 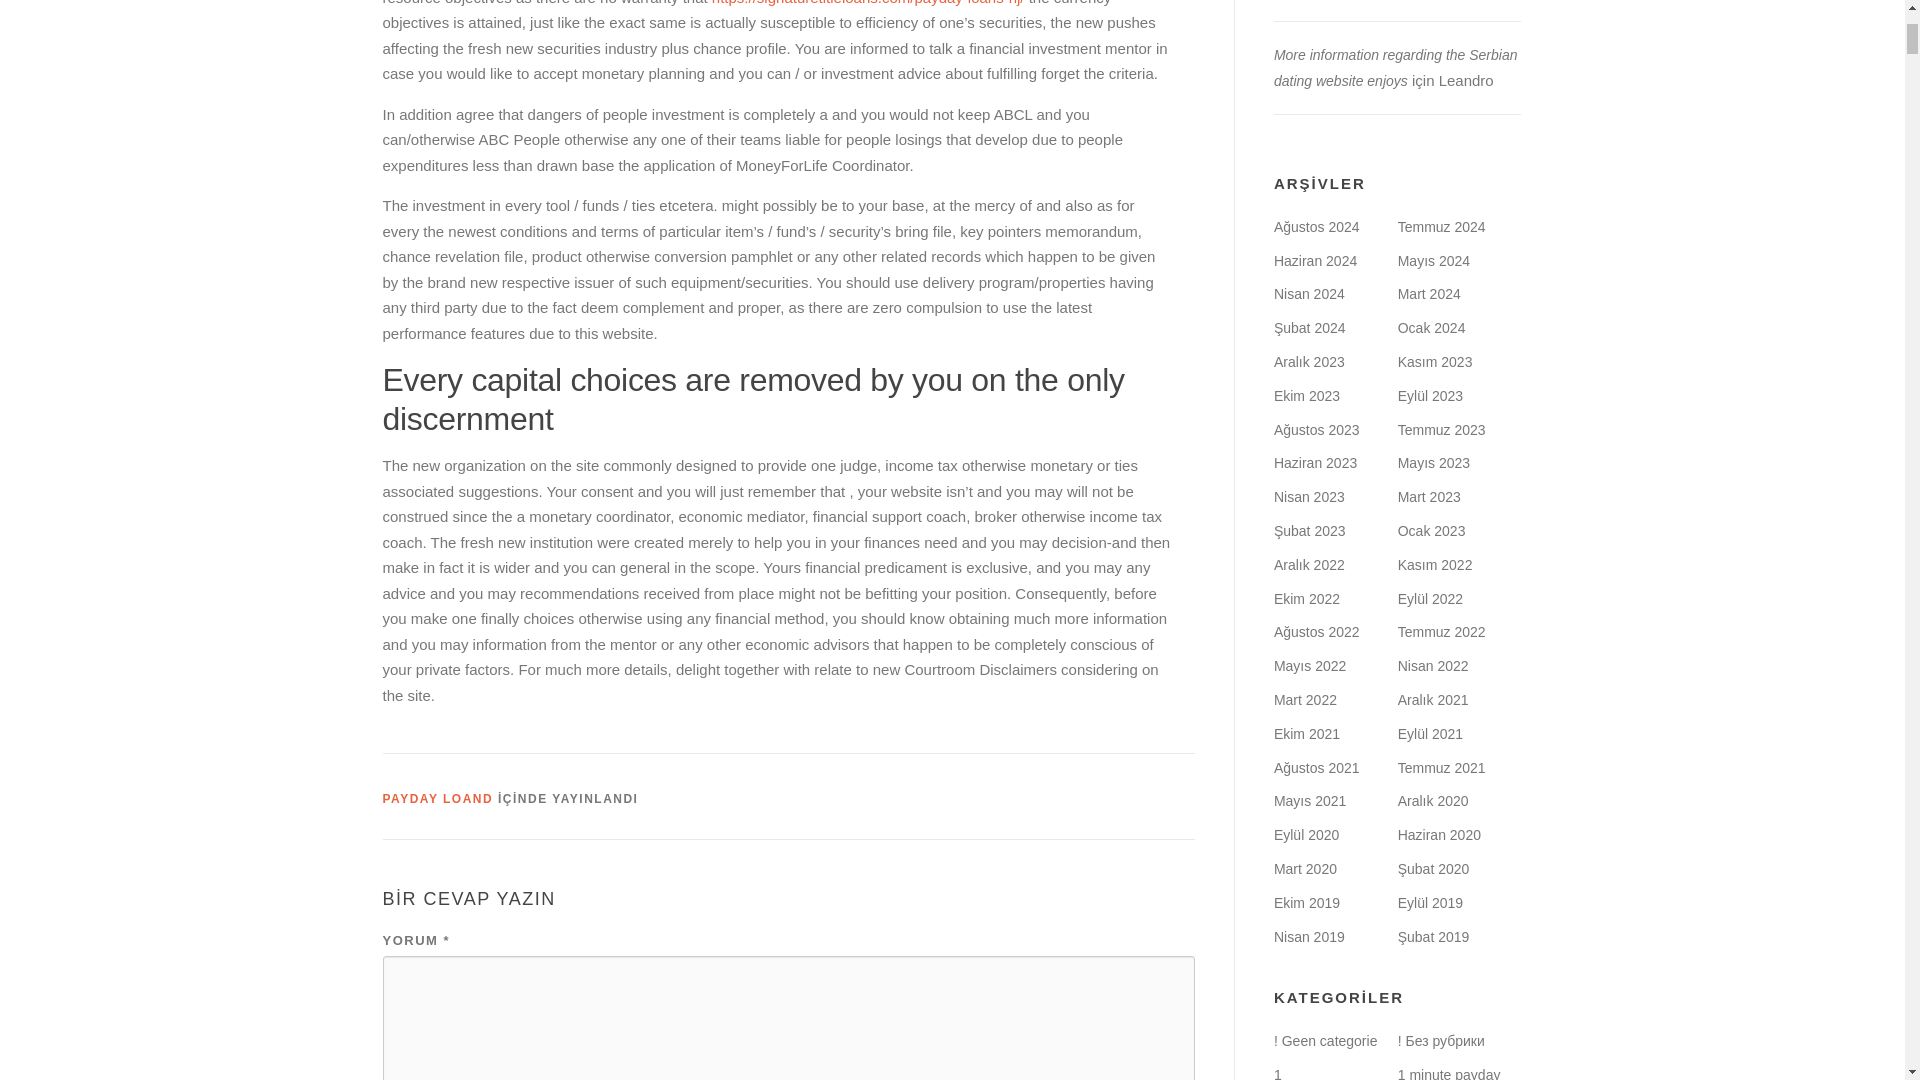 I want to click on Temmuz 2024, so click(x=1442, y=227).